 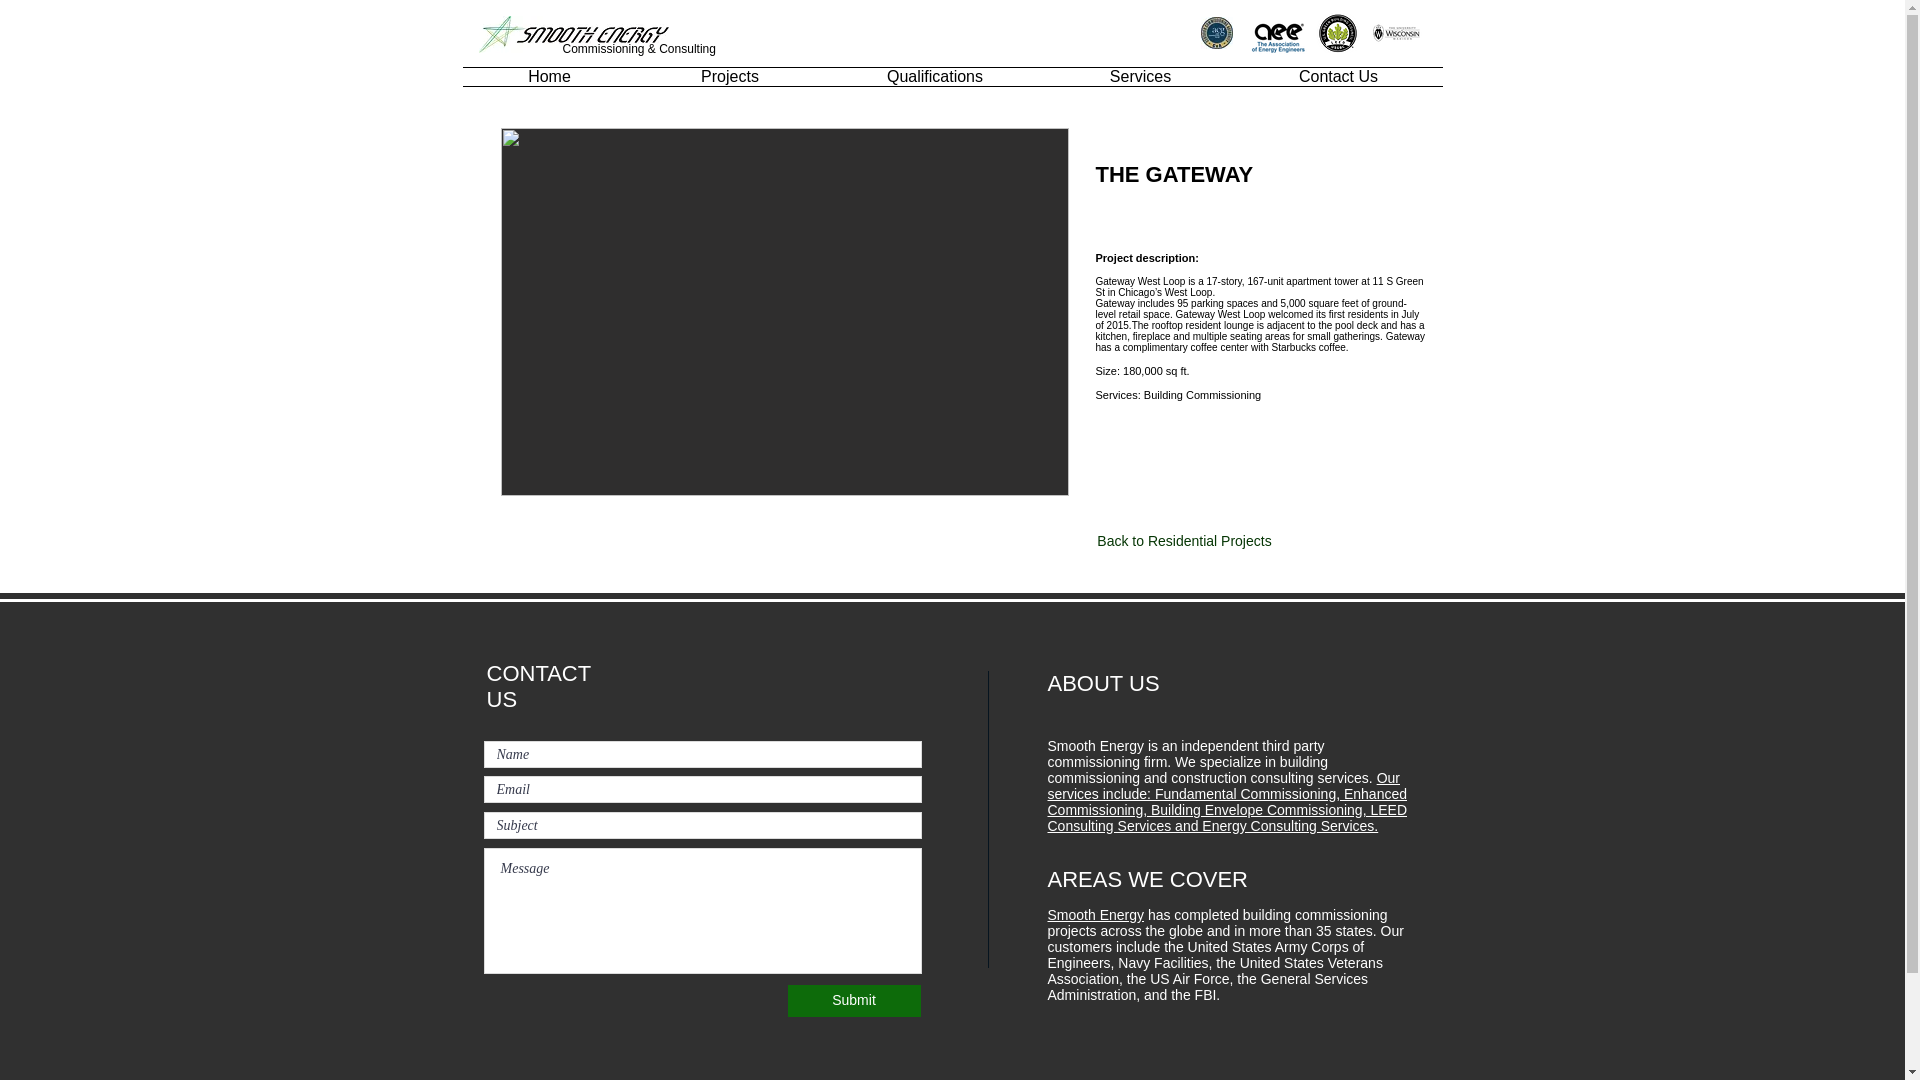 What do you see at coordinates (1140, 77) in the screenshot?
I see `Services` at bounding box center [1140, 77].